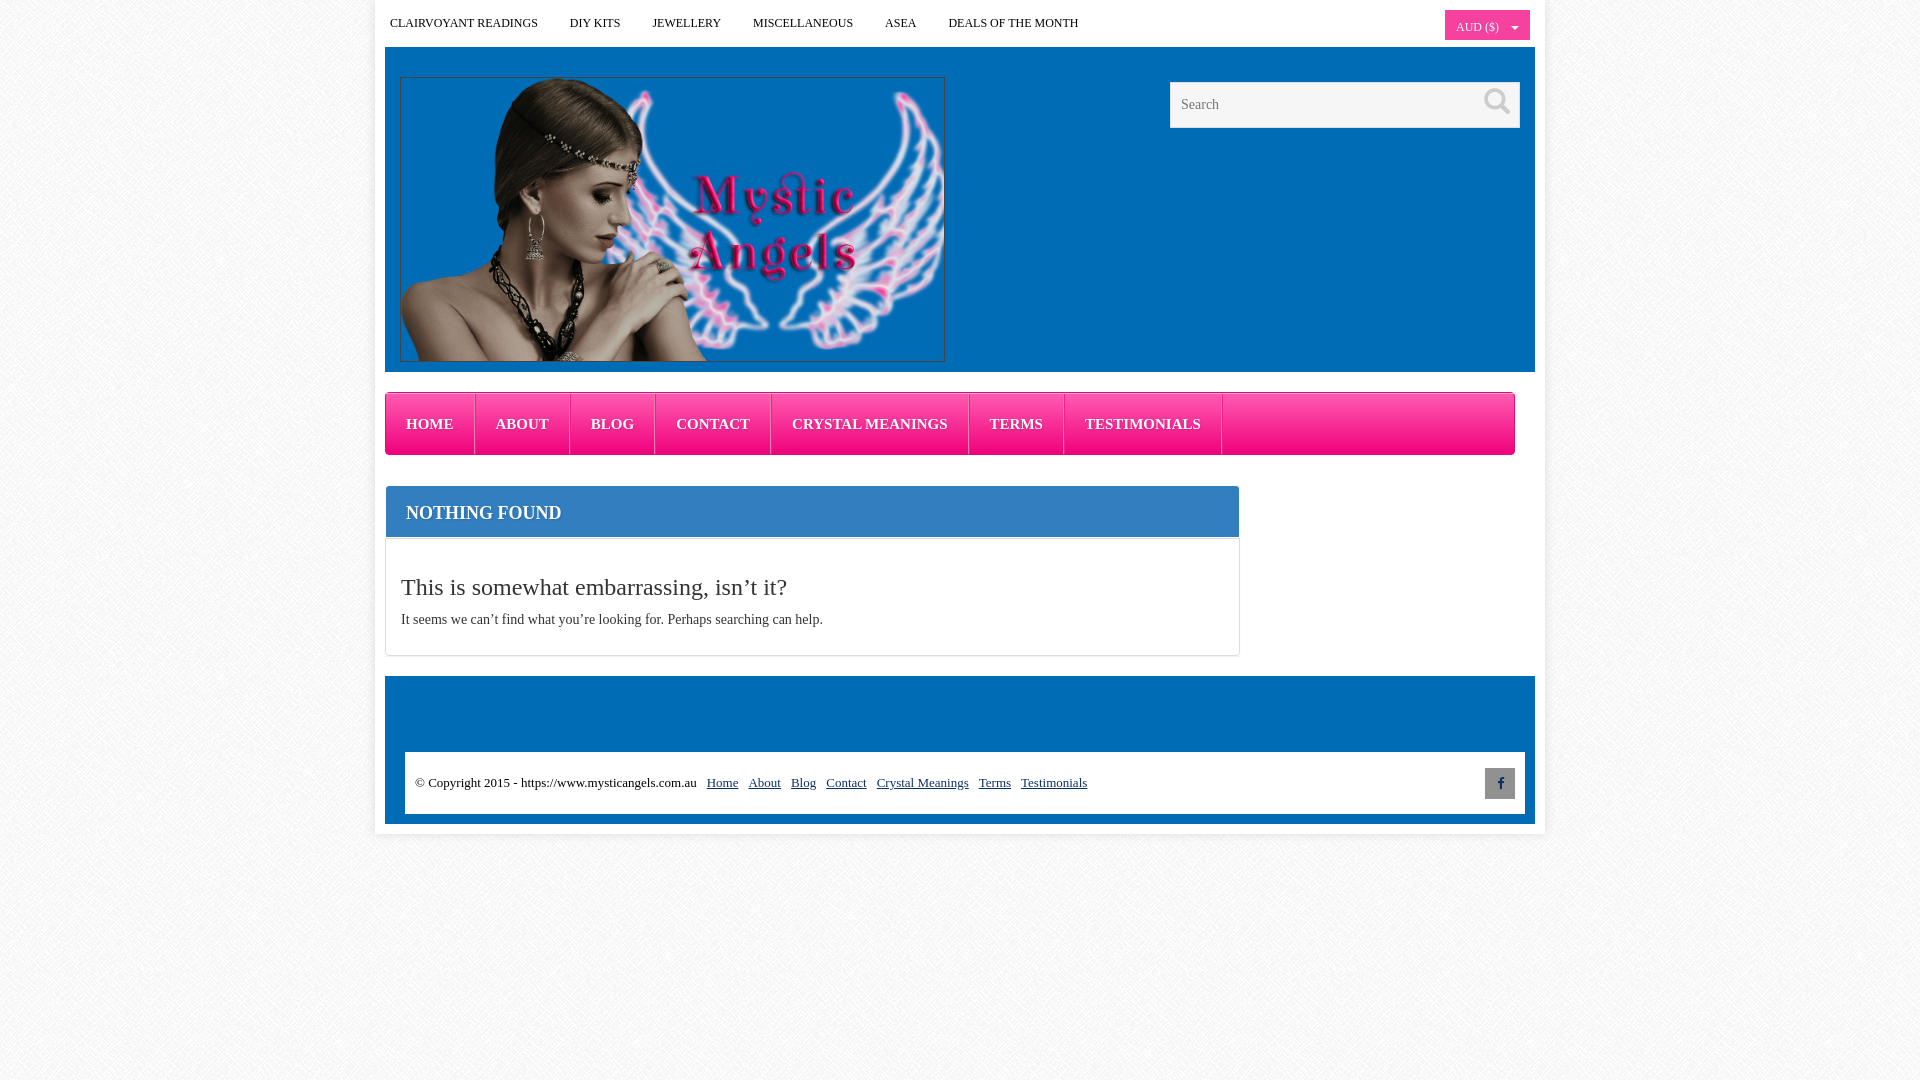  I want to click on Home, so click(723, 782).